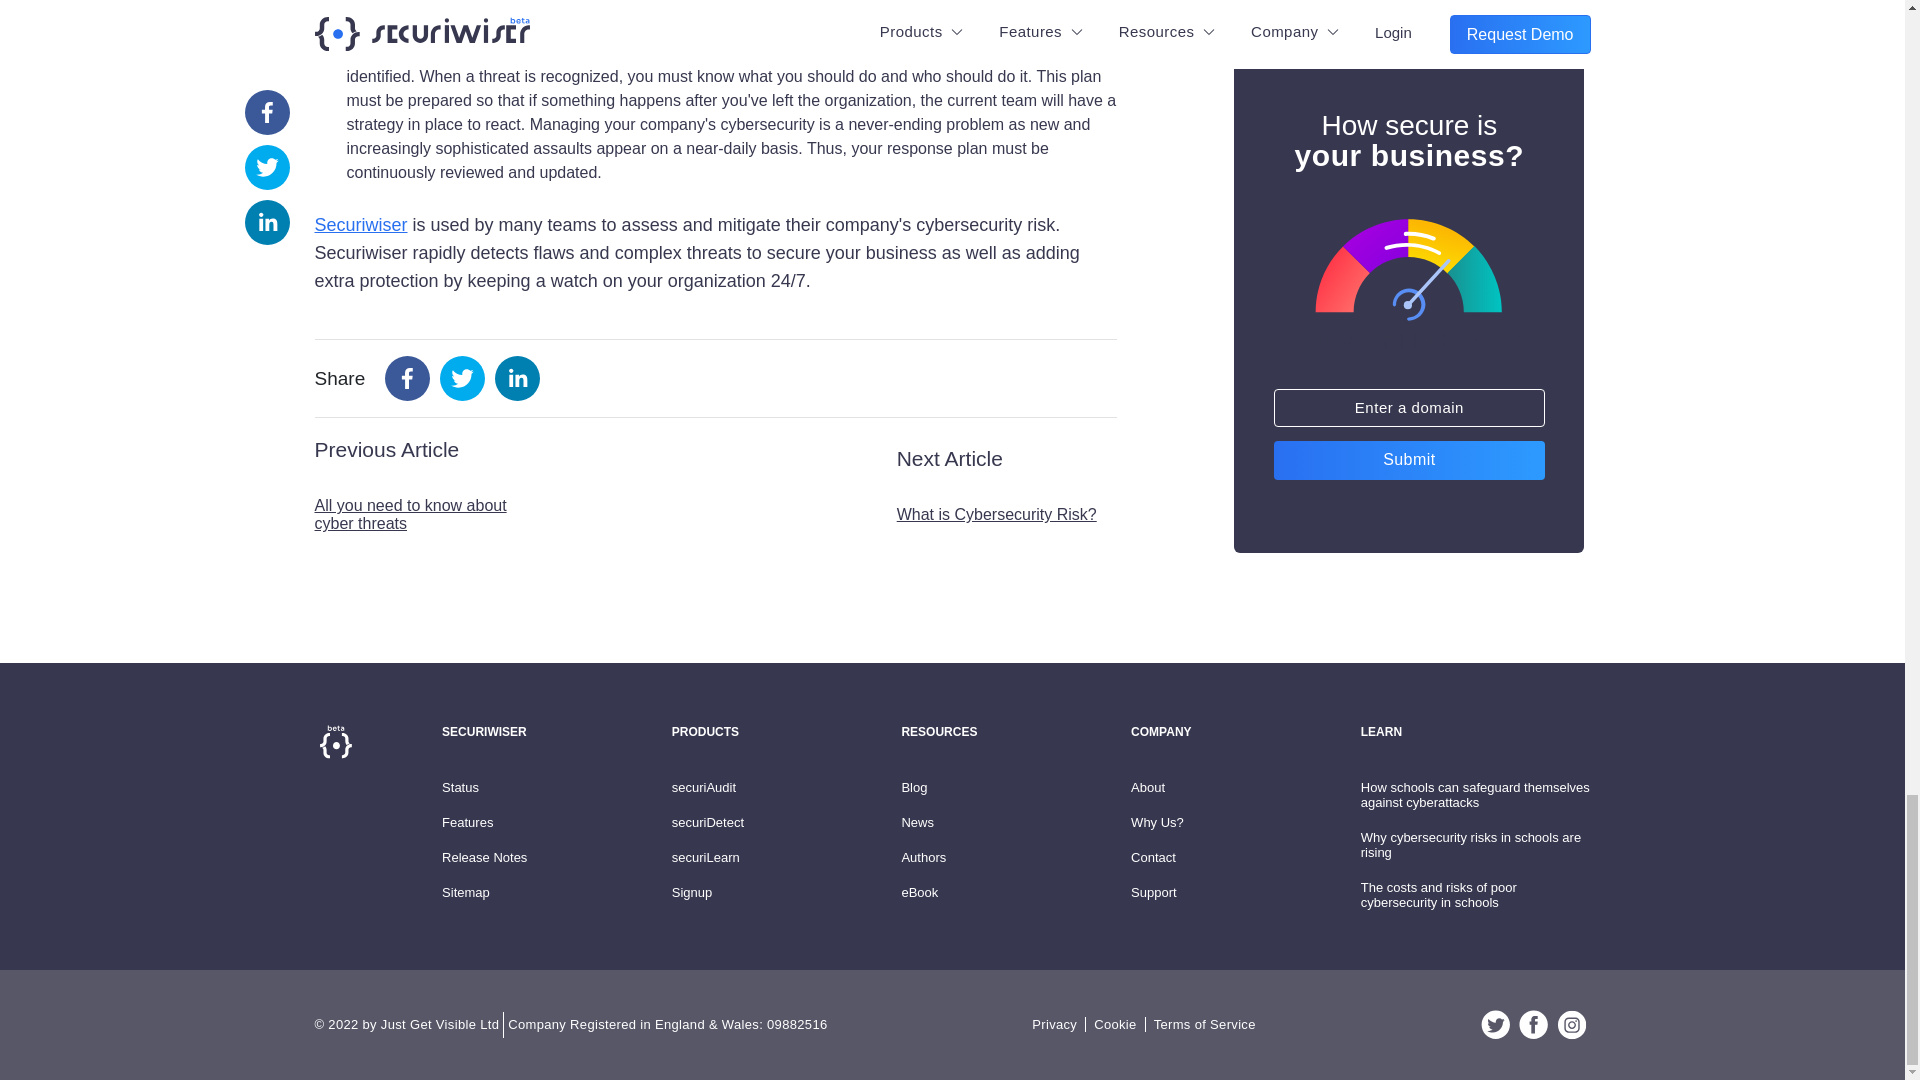 This screenshot has width=1920, height=1080. What do you see at coordinates (692, 892) in the screenshot?
I see `Signup` at bounding box center [692, 892].